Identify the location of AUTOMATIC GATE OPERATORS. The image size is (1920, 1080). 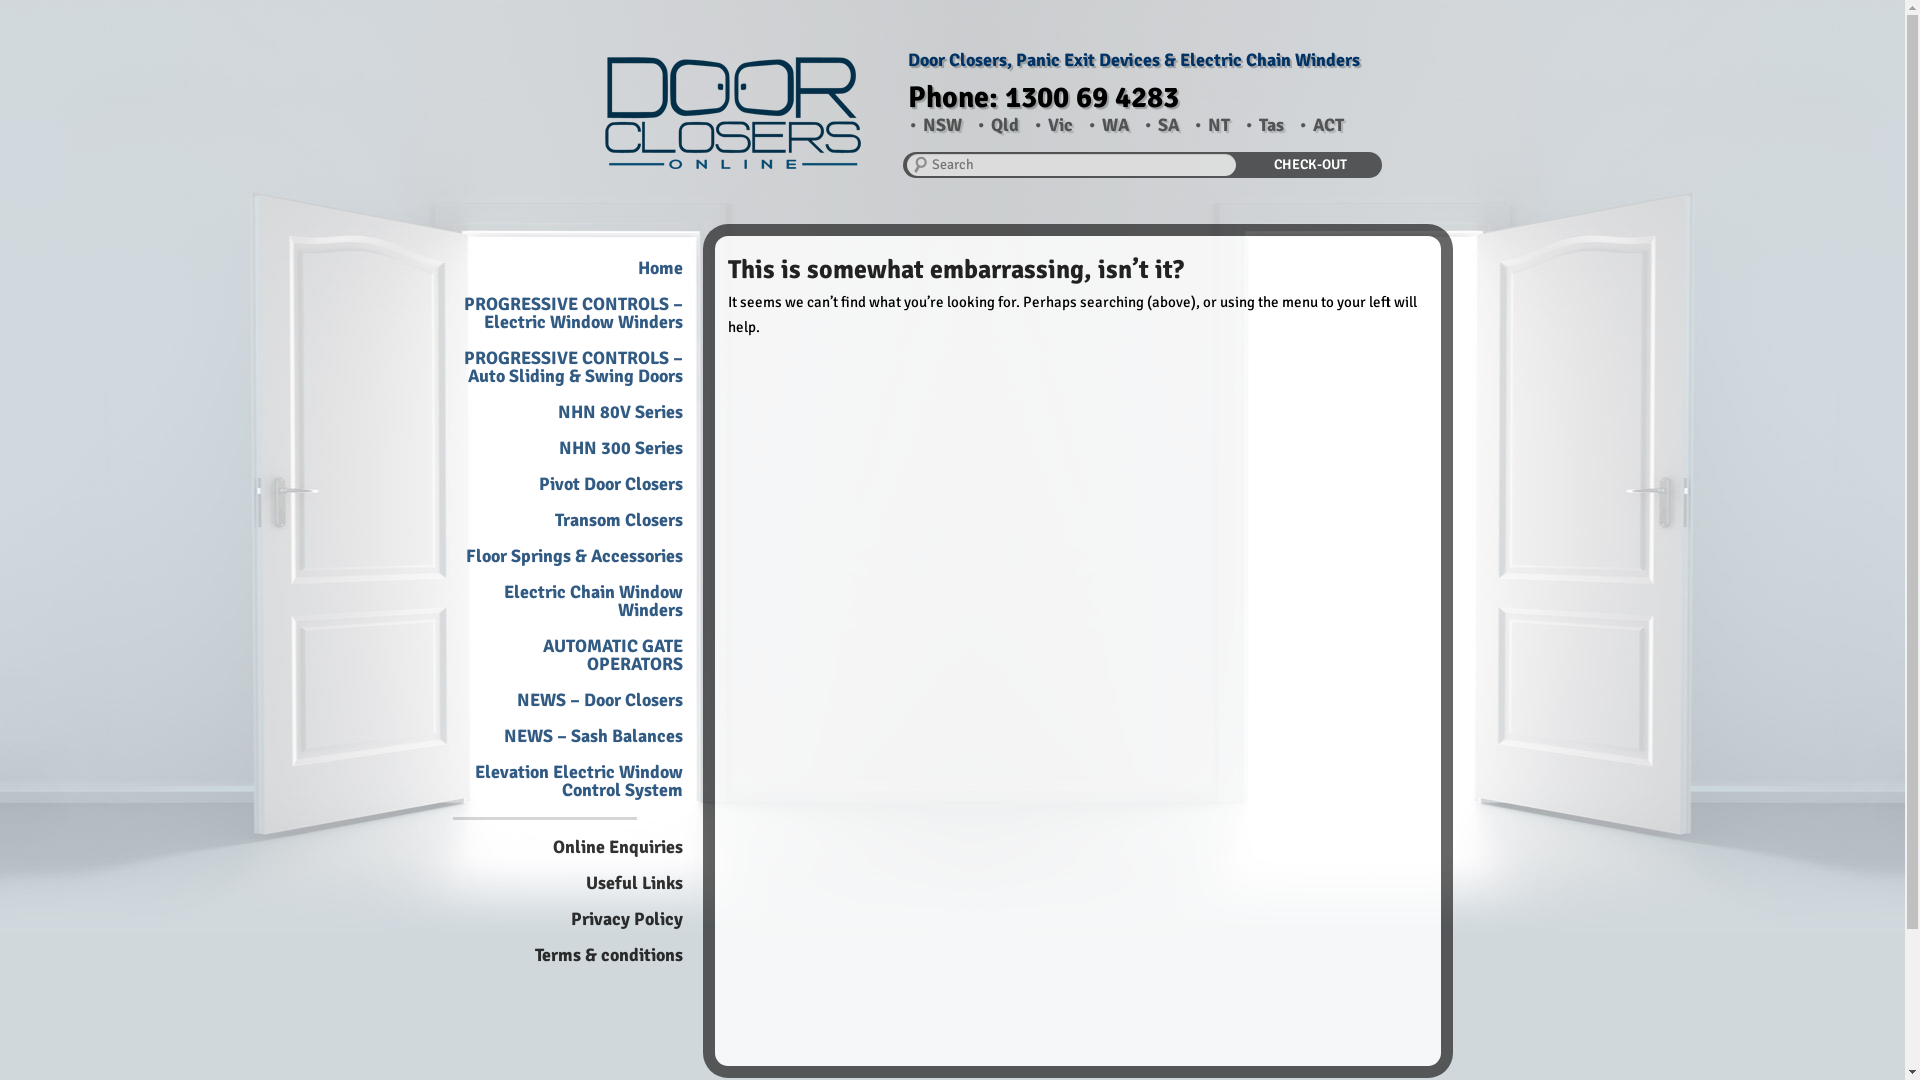
(612, 654).